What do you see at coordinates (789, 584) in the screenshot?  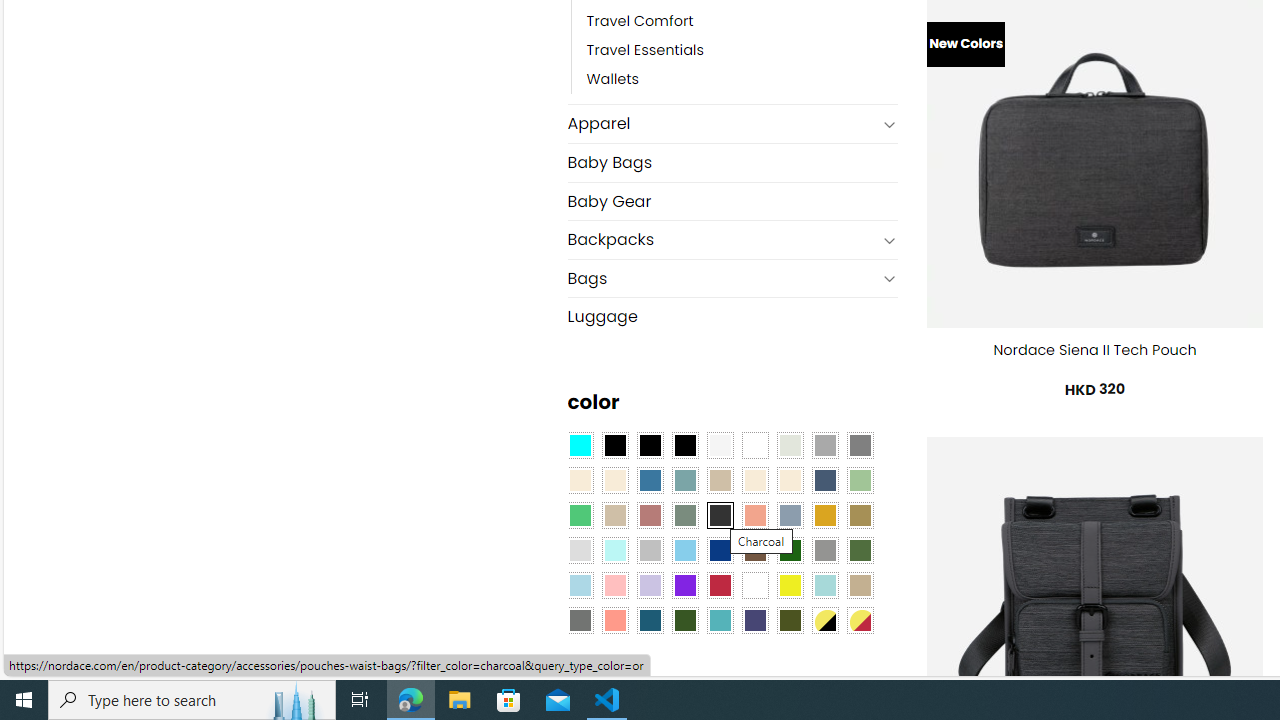 I see `Yellow` at bounding box center [789, 584].